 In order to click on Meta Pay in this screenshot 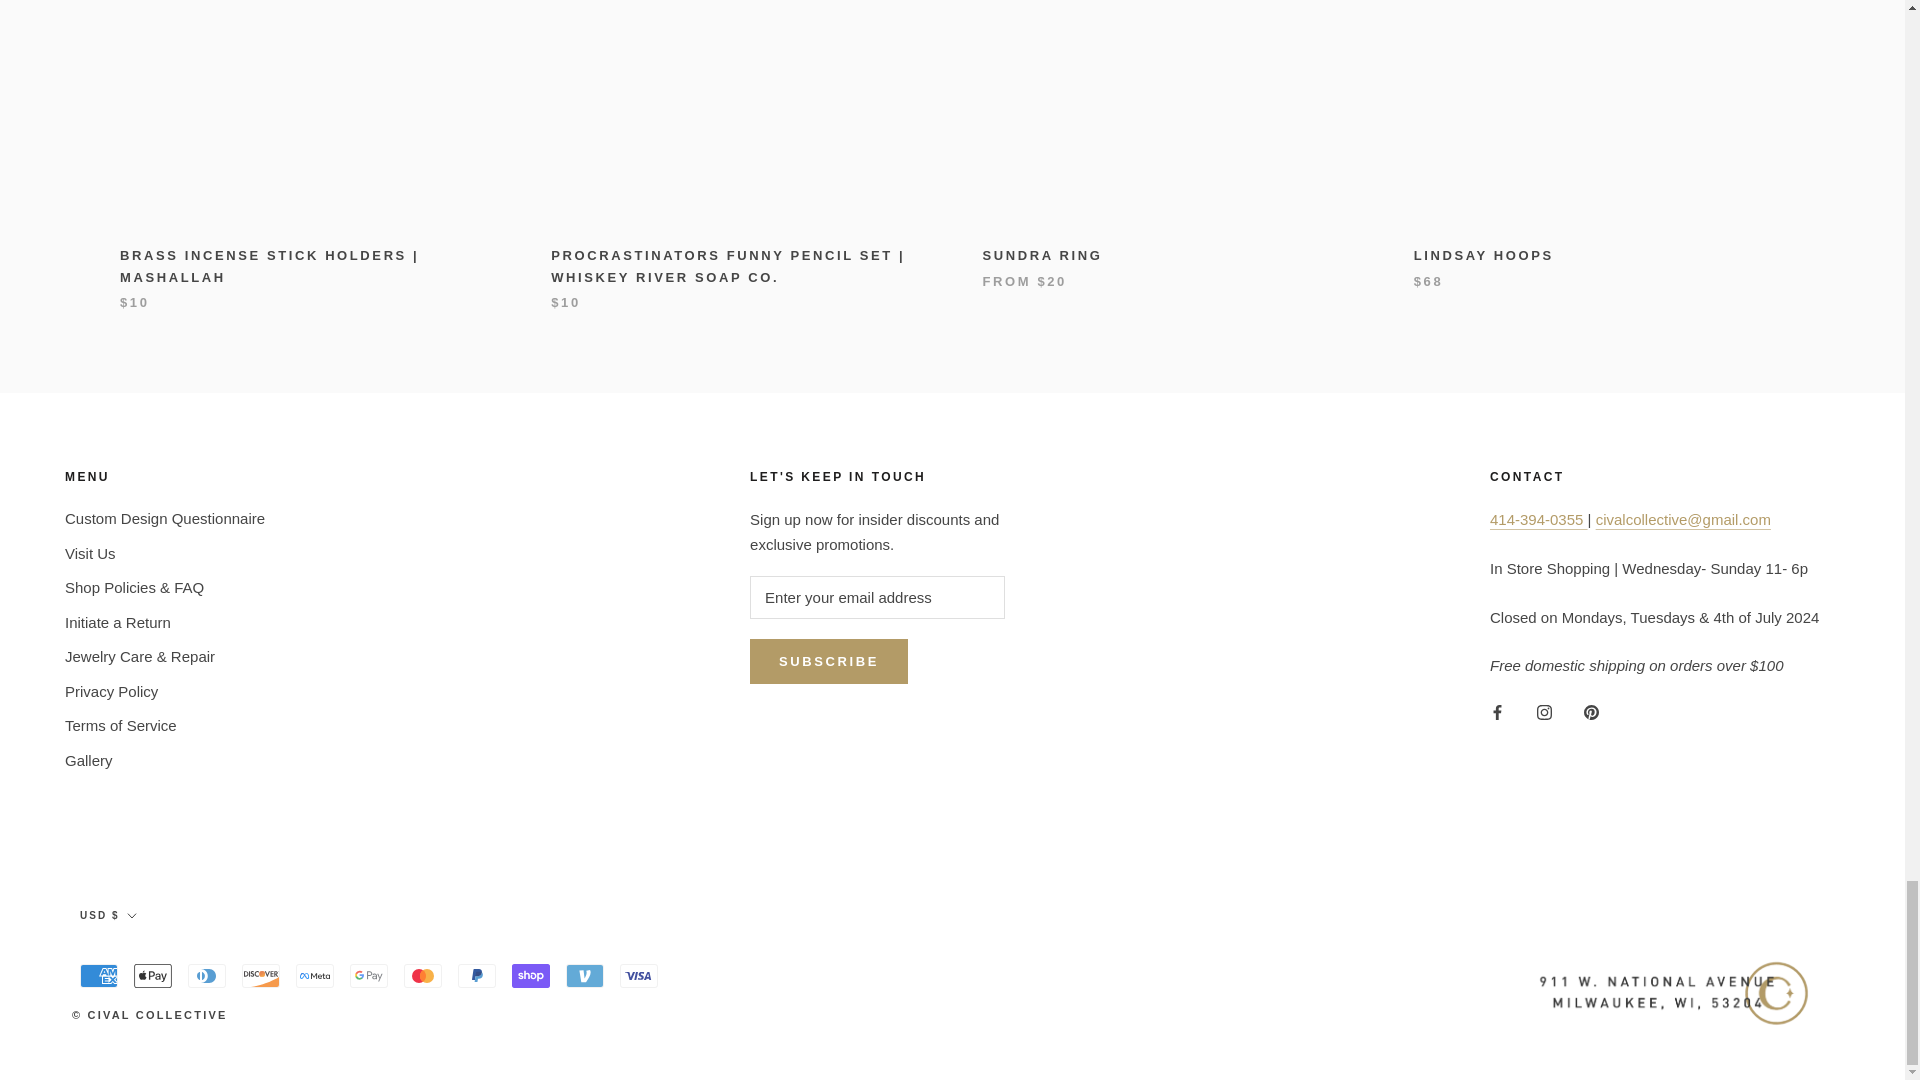, I will do `click(314, 976)`.